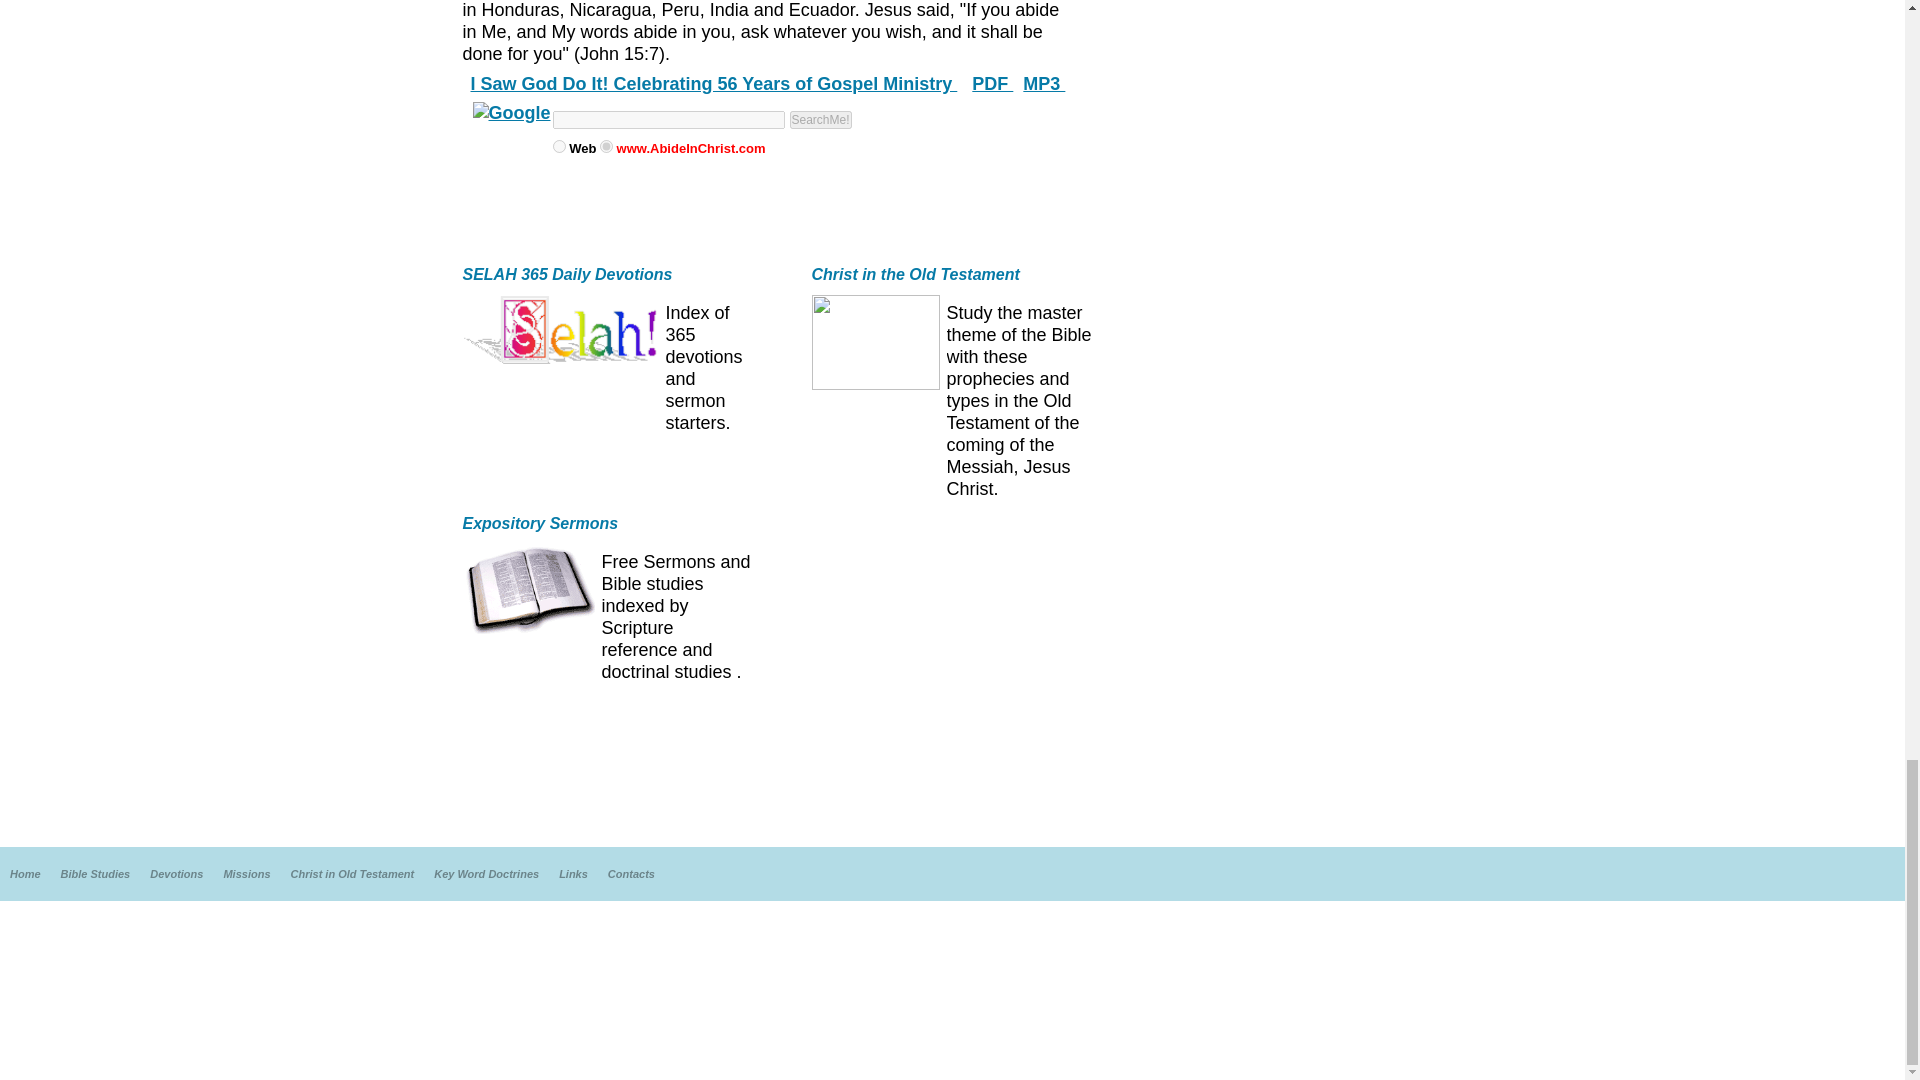 This screenshot has height=1080, width=1920. What do you see at coordinates (540, 524) in the screenshot?
I see `Expository Sermons` at bounding box center [540, 524].